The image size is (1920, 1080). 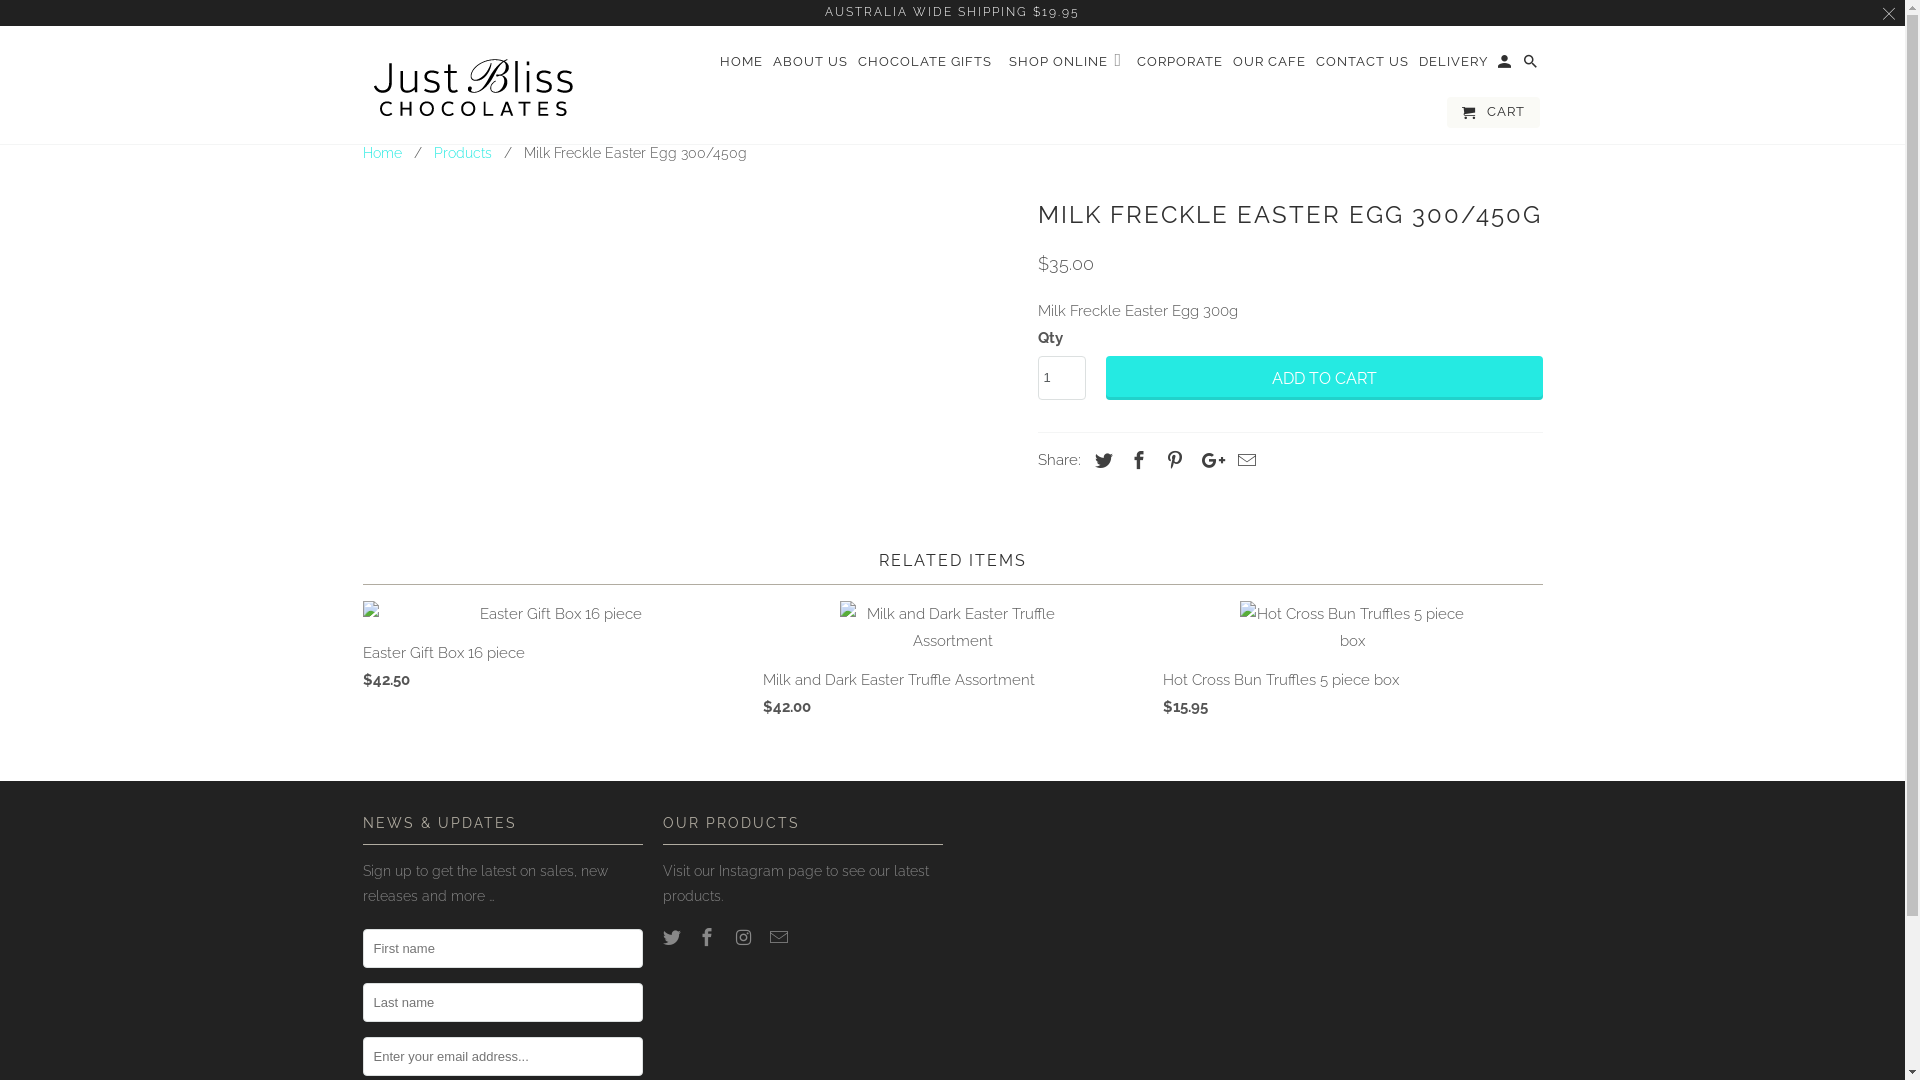 I want to click on Share this on Facebook, so click(x=1136, y=460).